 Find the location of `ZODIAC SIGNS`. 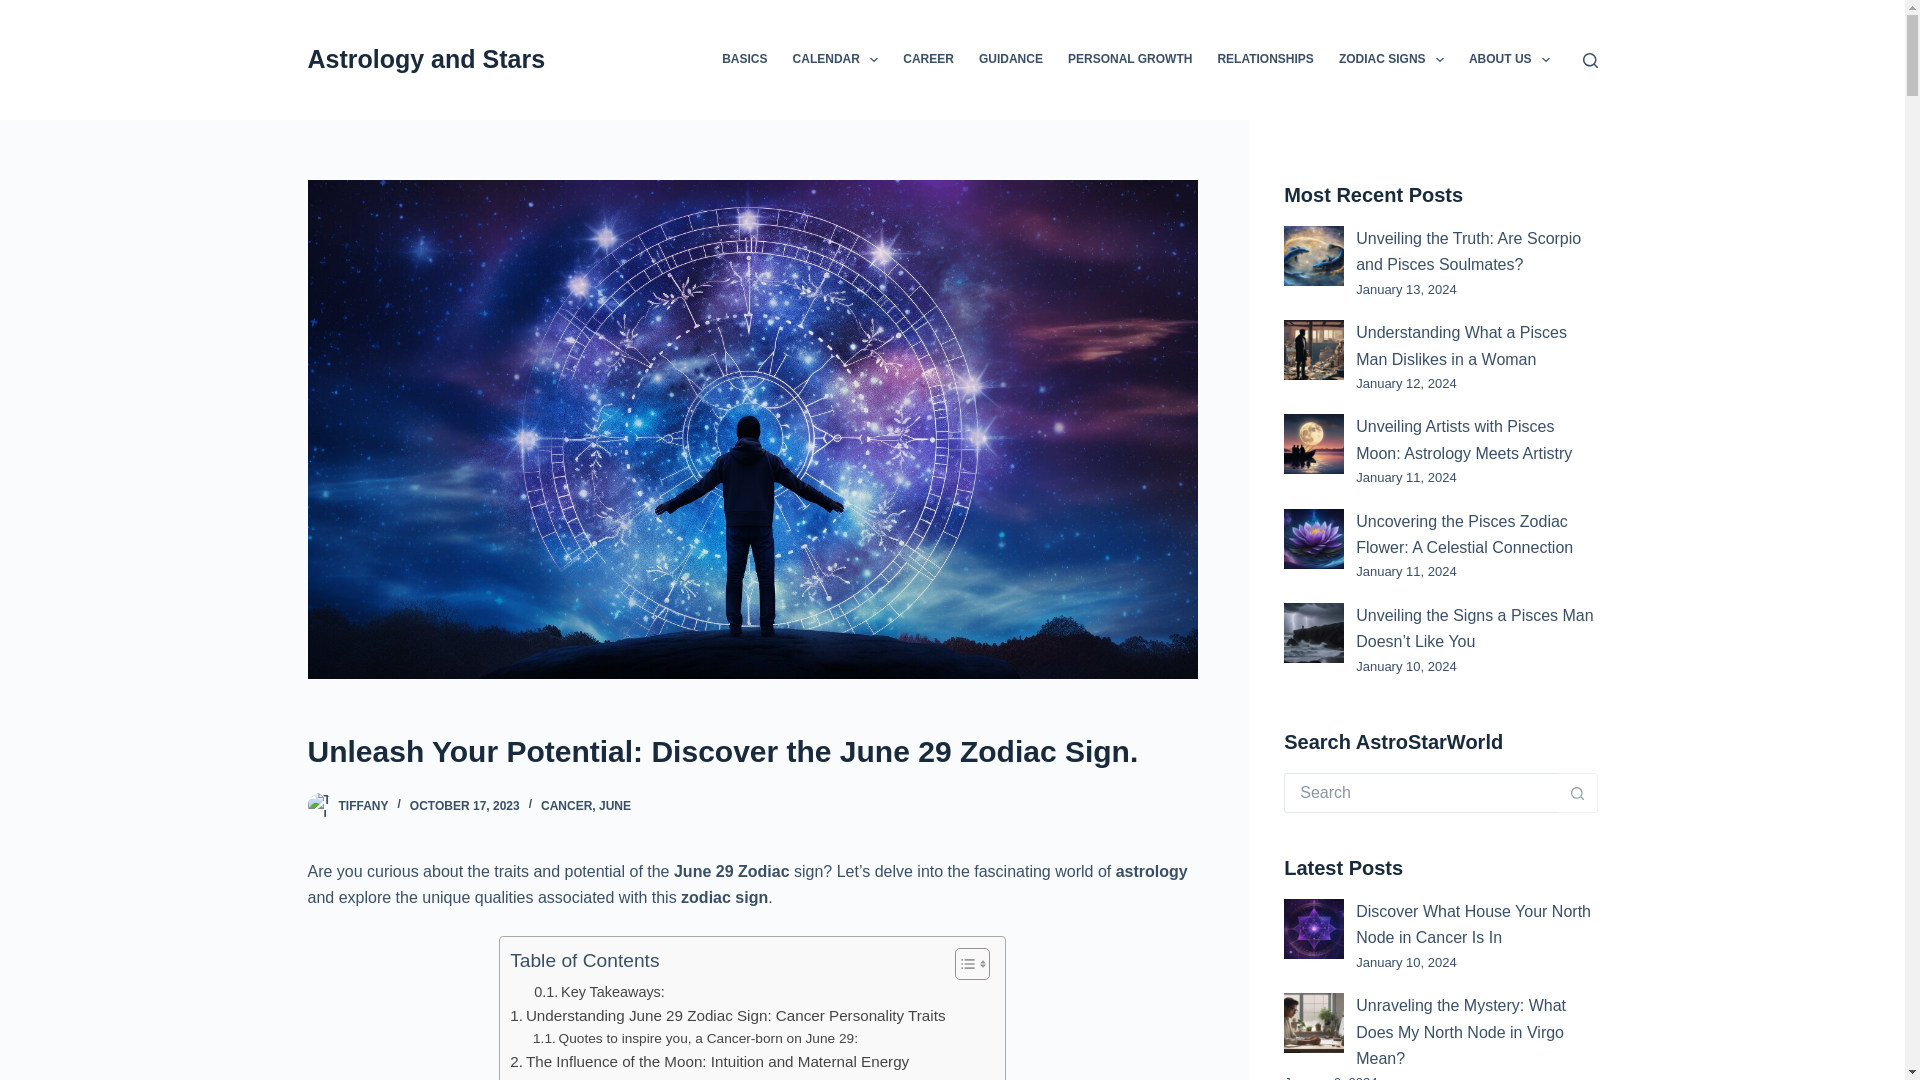

ZODIAC SIGNS is located at coordinates (1390, 60).